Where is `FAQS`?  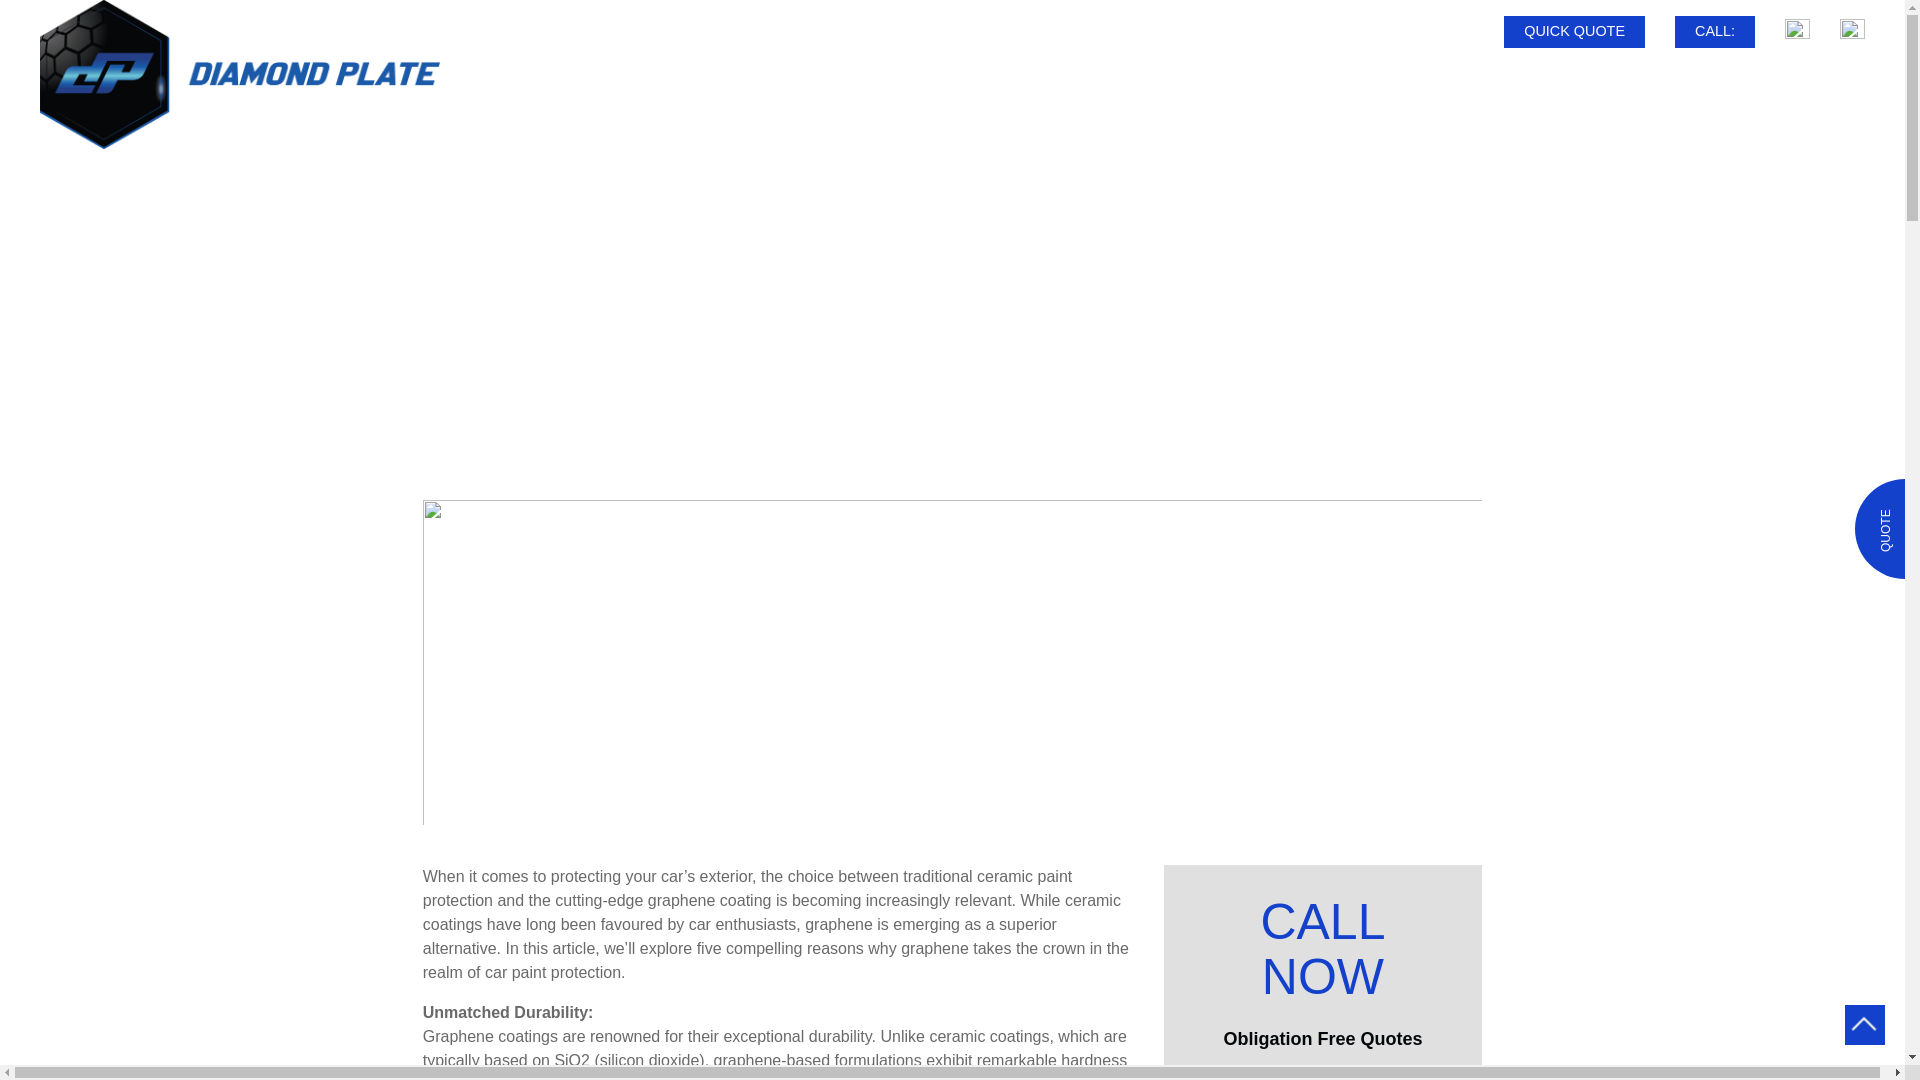
FAQS is located at coordinates (1624, 80).